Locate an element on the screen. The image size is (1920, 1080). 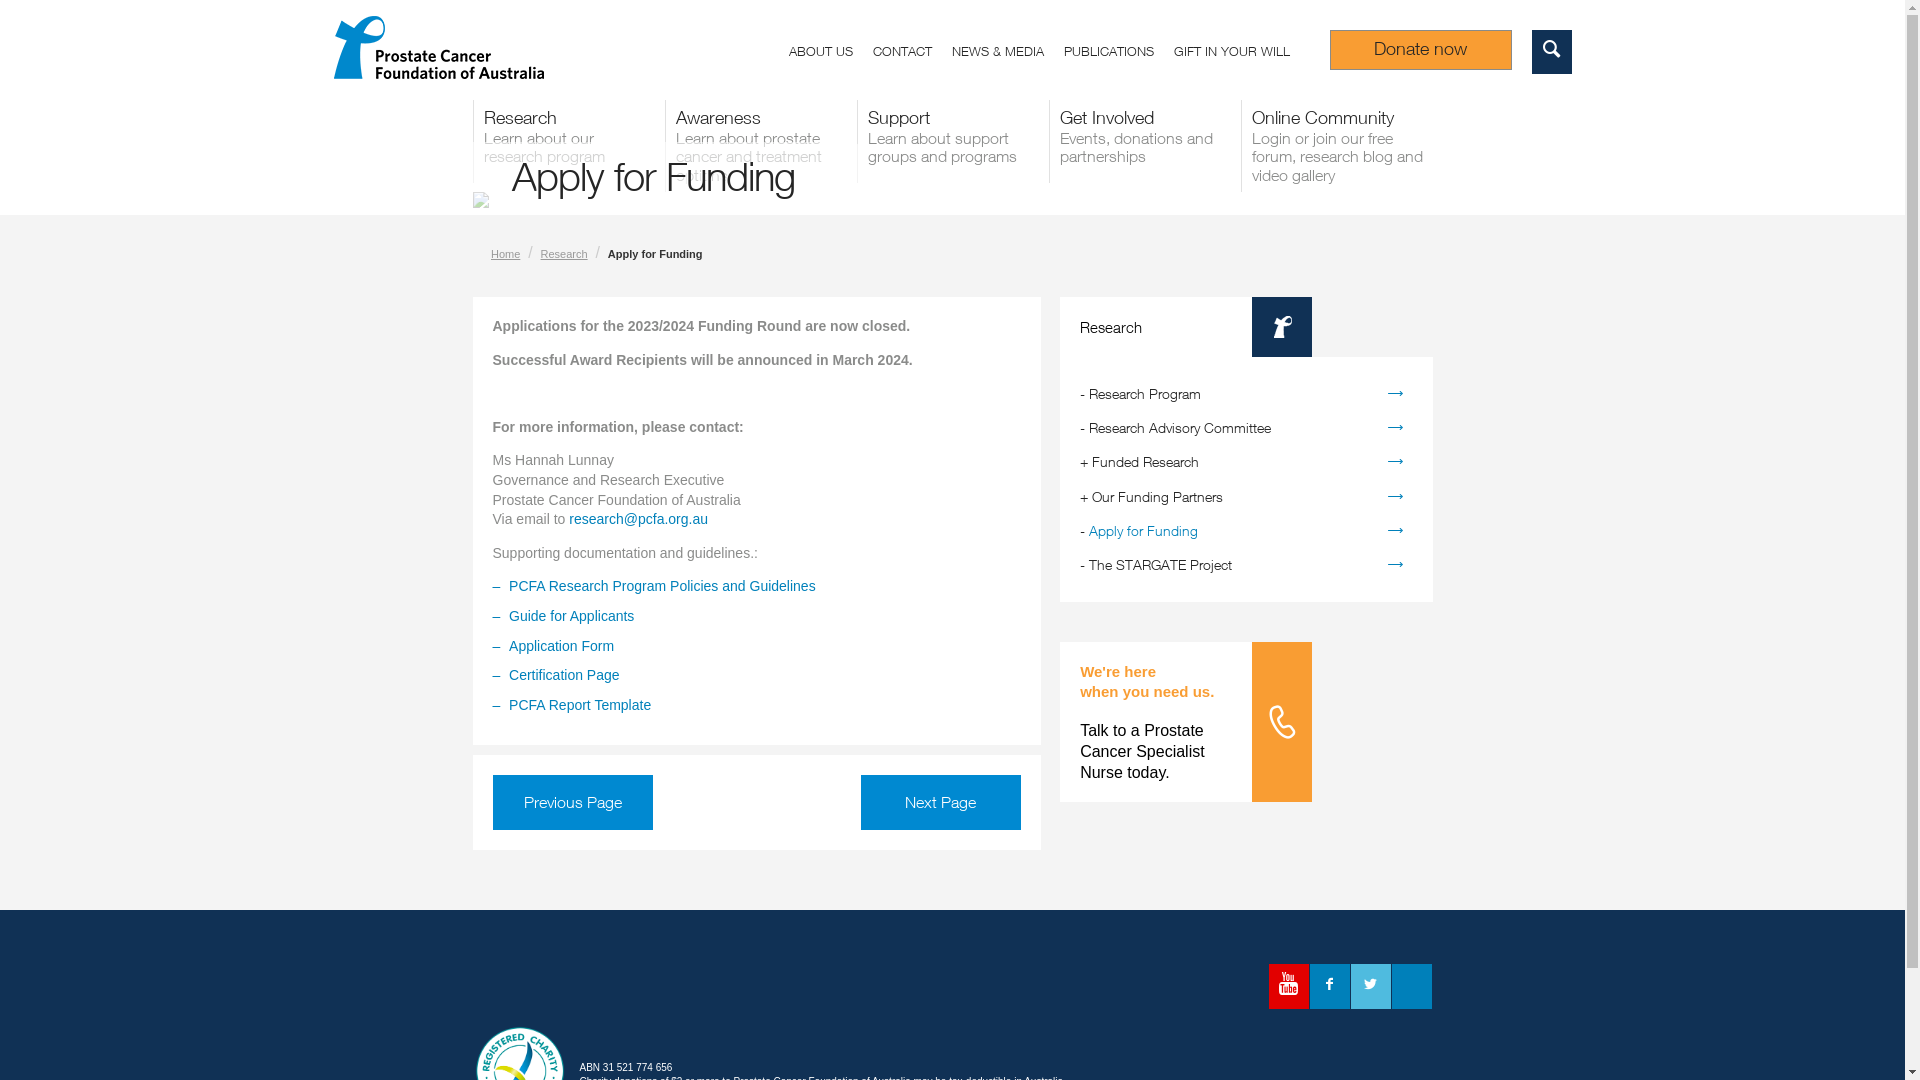
Logo is located at coordinates (562, 990).